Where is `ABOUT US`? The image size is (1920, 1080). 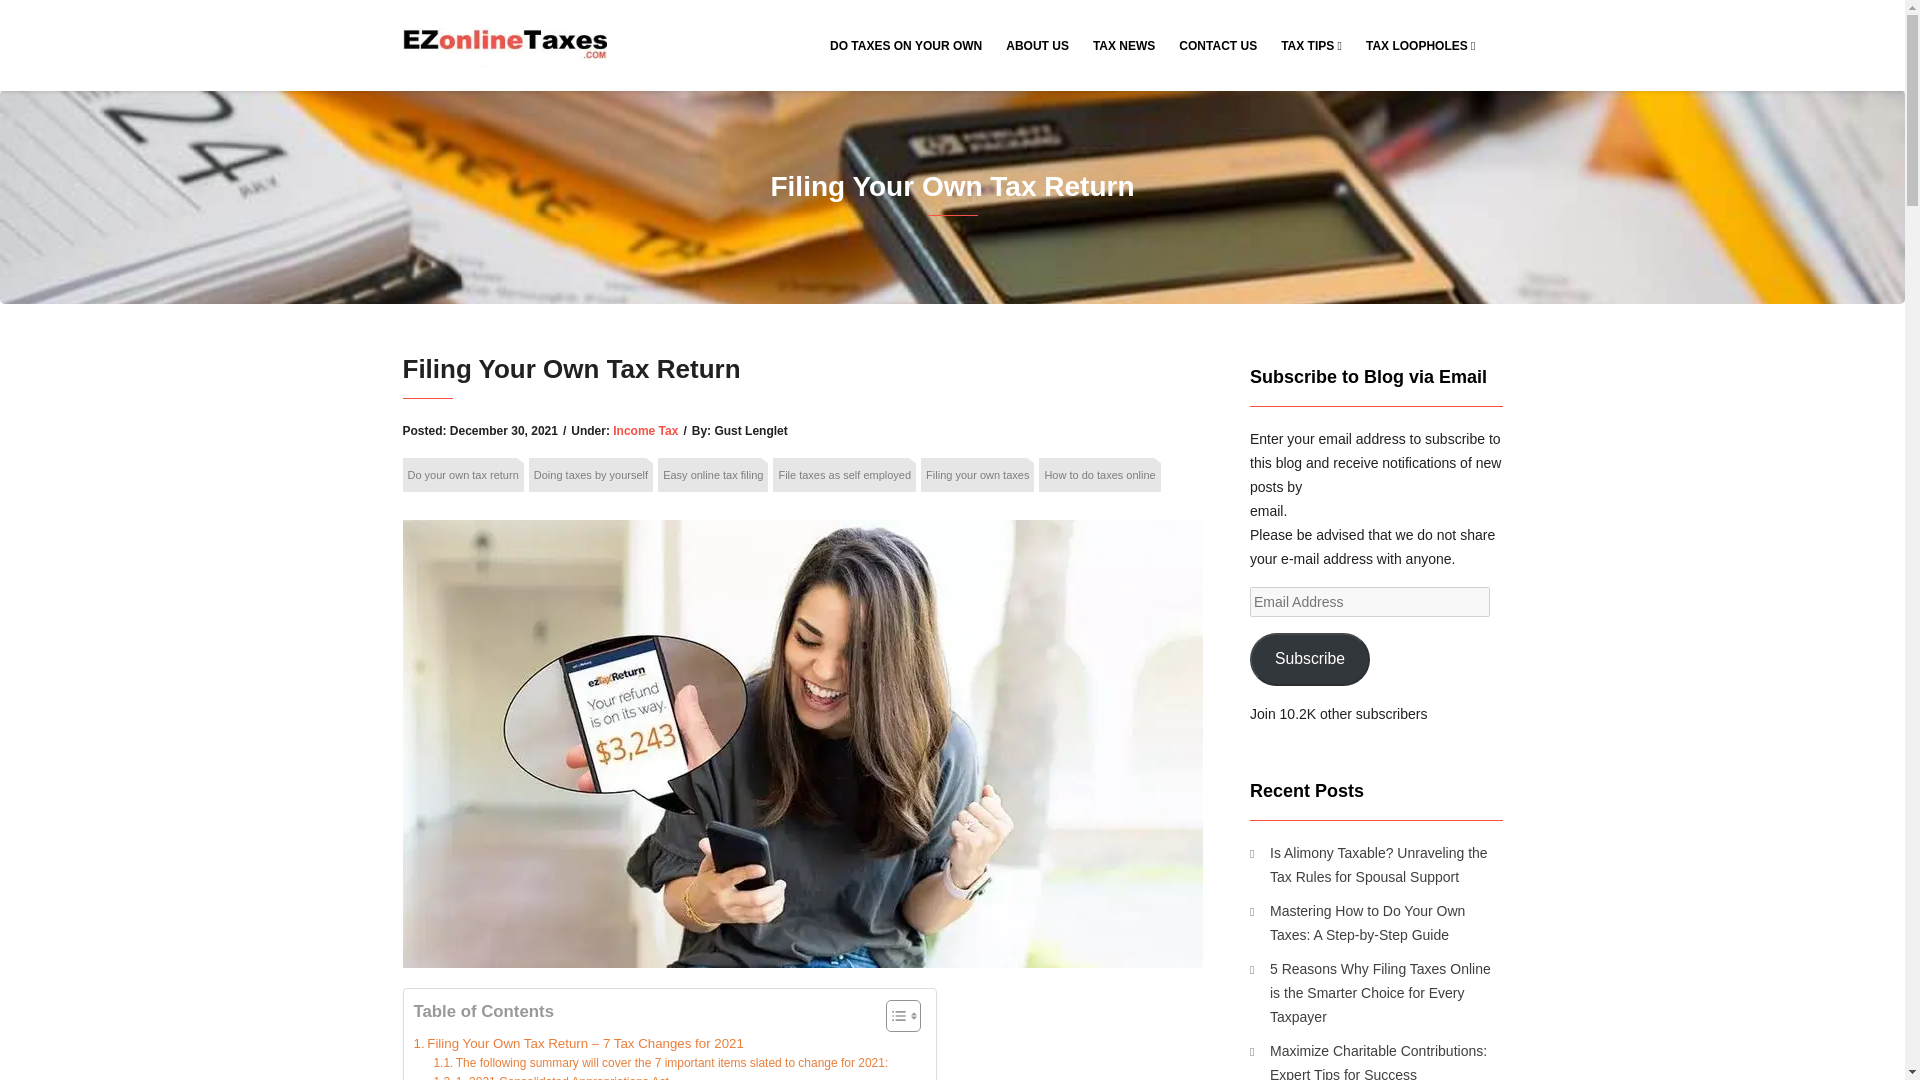
ABOUT US is located at coordinates (1037, 46).